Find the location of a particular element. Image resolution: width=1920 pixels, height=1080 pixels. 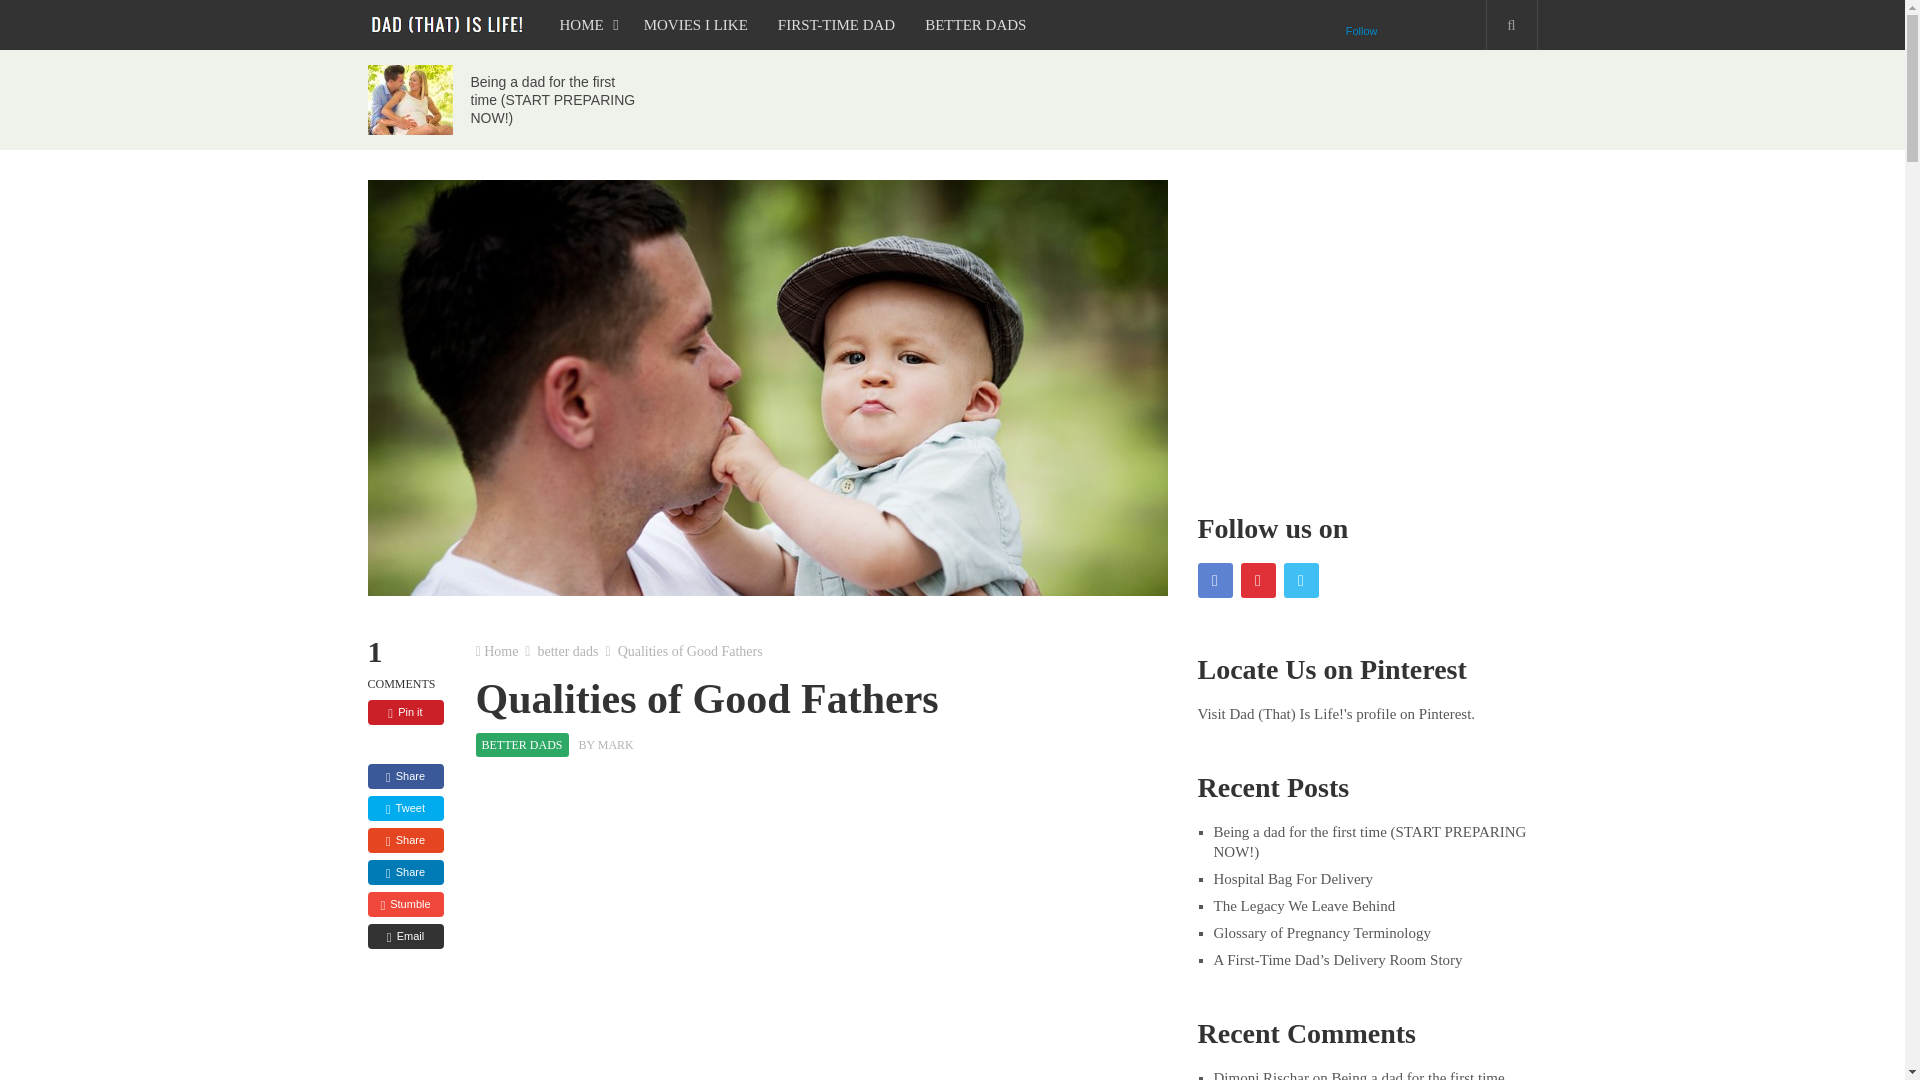

Home is located at coordinates (500, 650).